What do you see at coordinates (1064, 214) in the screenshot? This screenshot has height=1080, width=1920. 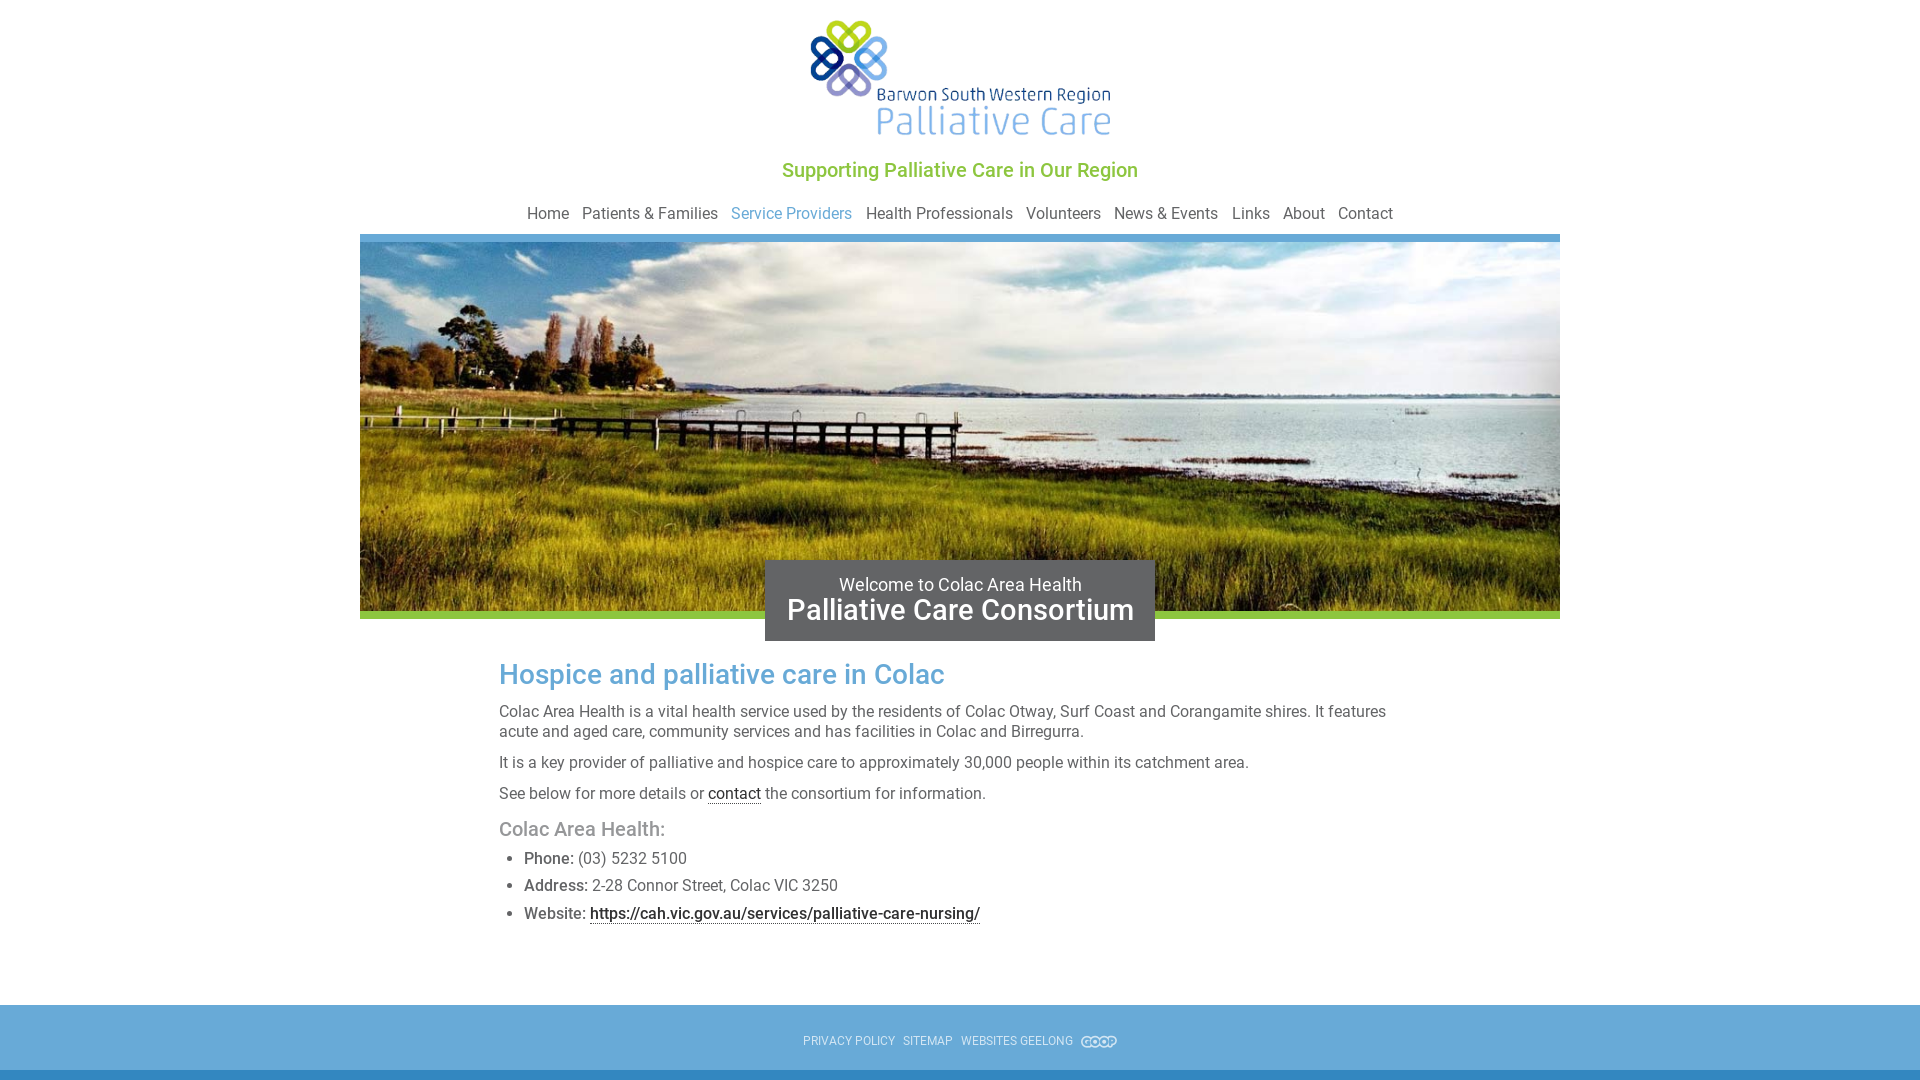 I see `Volunteers` at bounding box center [1064, 214].